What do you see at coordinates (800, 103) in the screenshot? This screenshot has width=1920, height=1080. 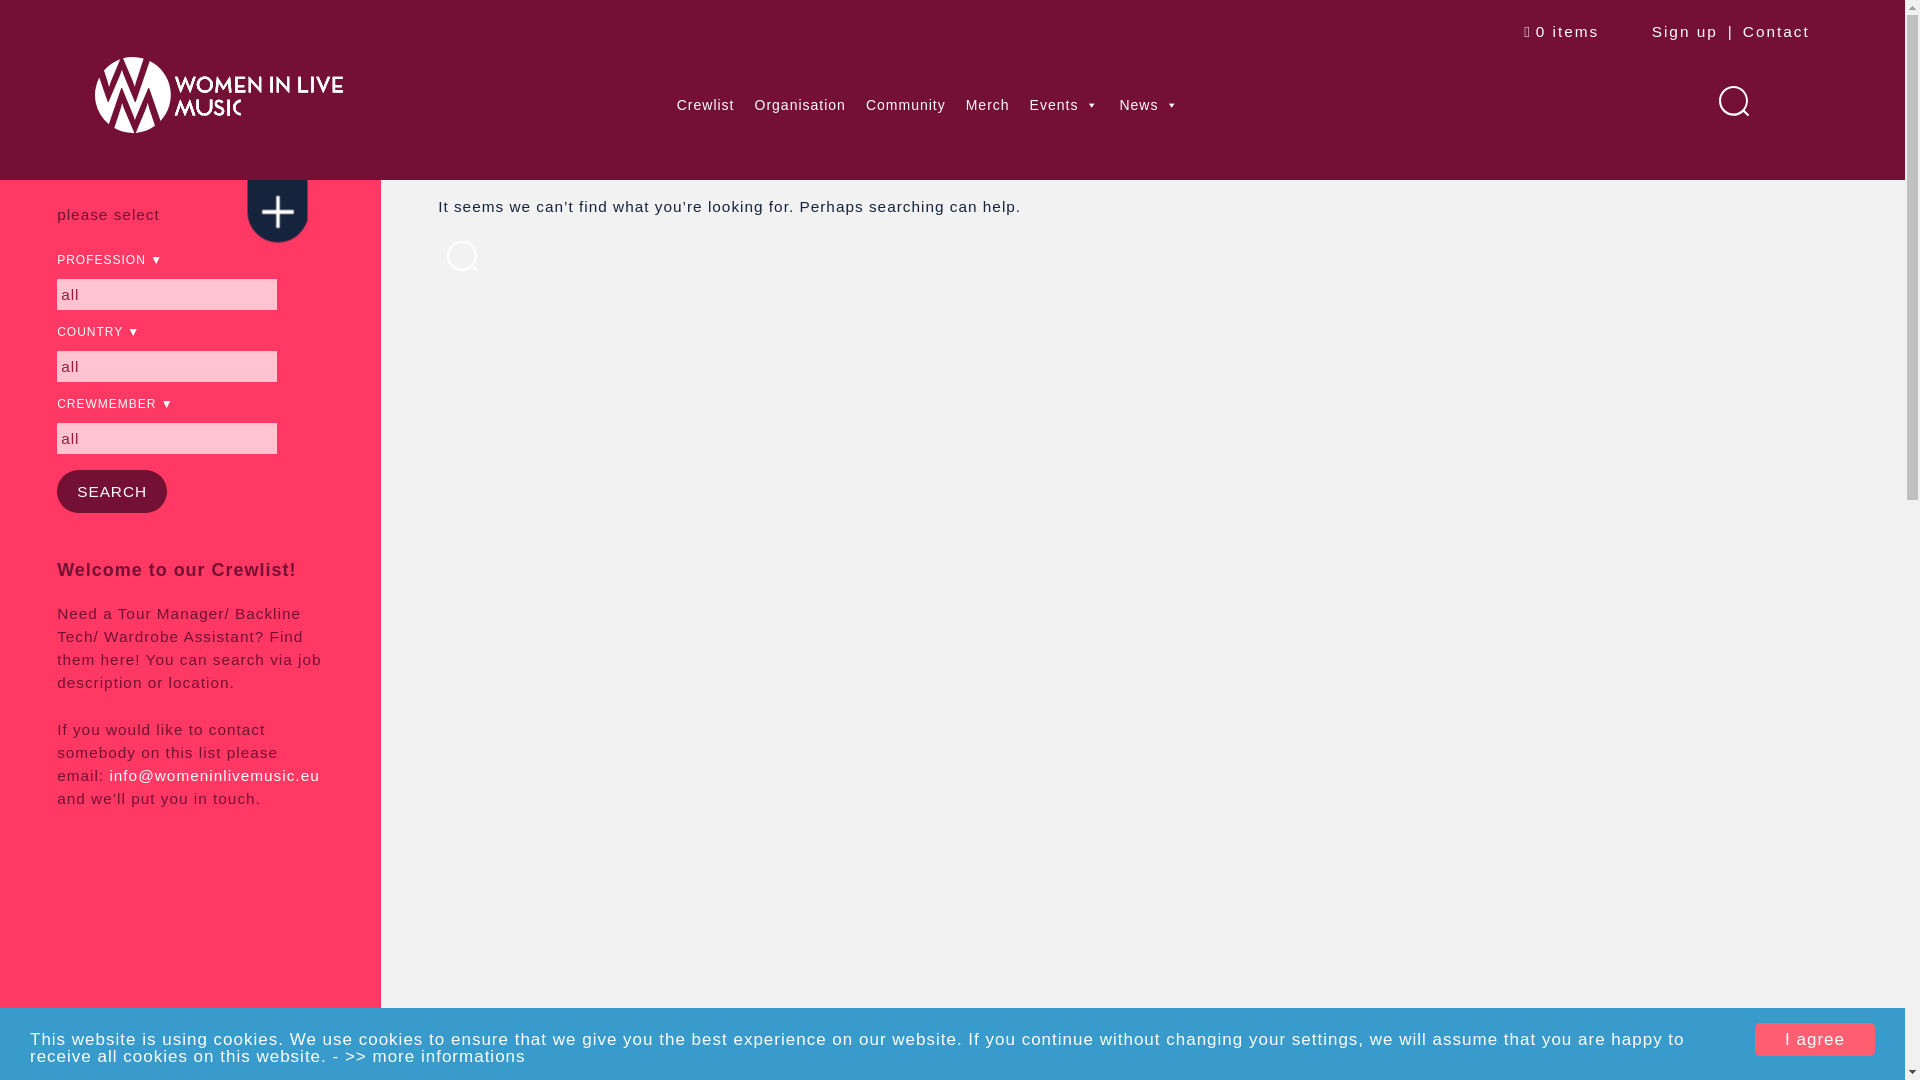 I see `Organisation` at bounding box center [800, 103].